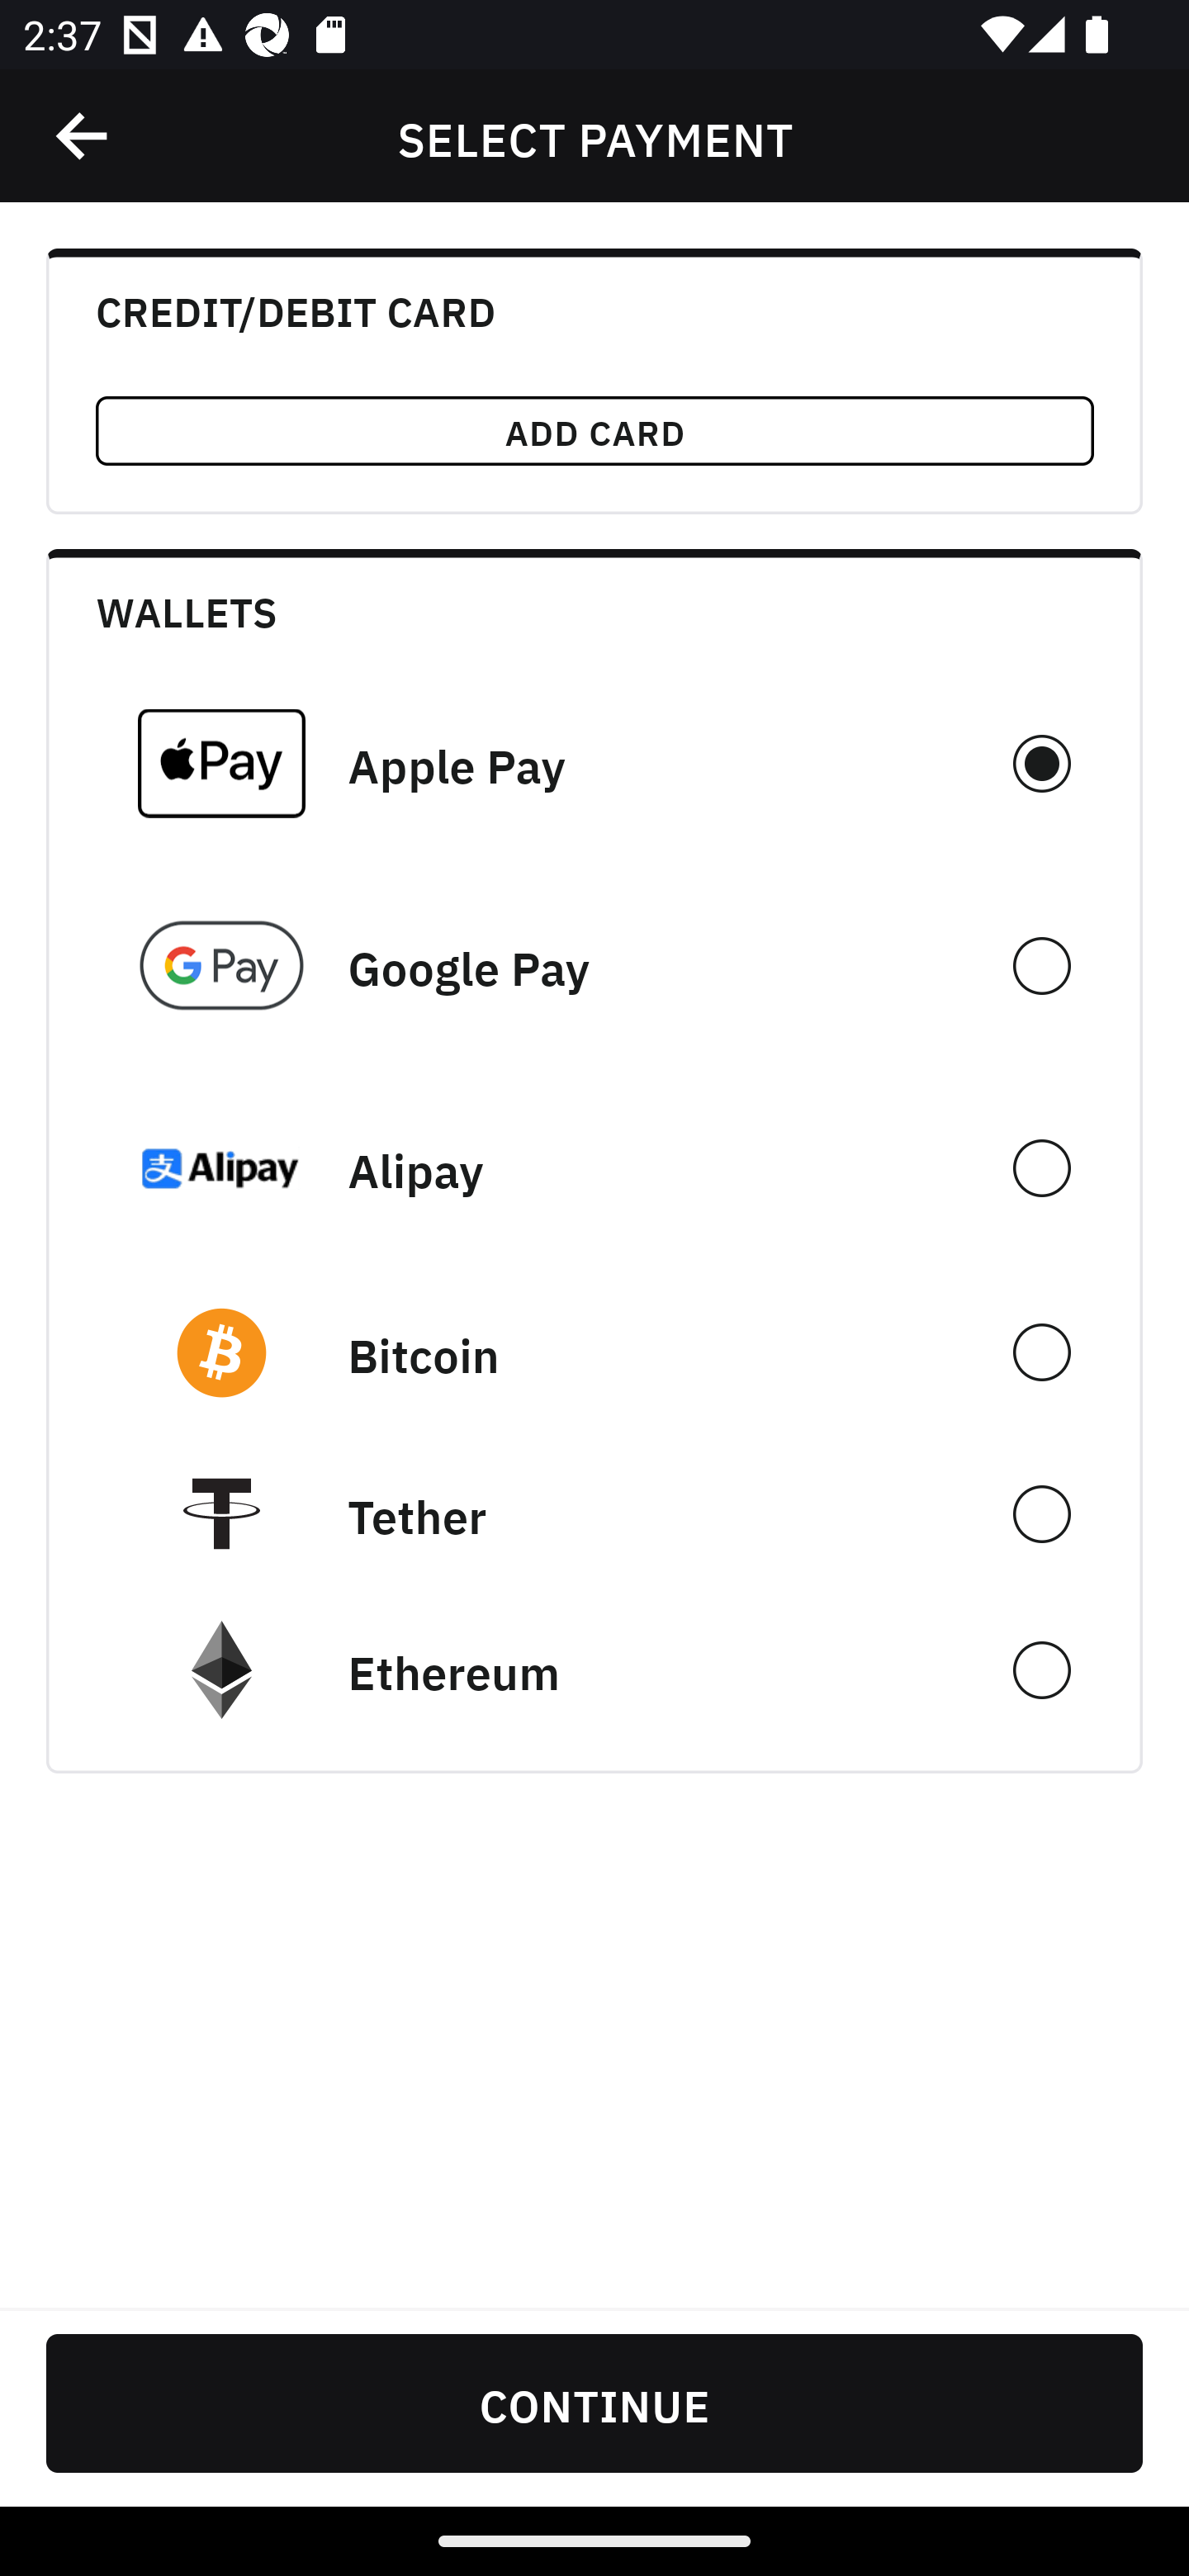 Image resolution: width=1189 pixels, height=2576 pixels. What do you see at coordinates (594, 431) in the screenshot?
I see `ADD CARD` at bounding box center [594, 431].